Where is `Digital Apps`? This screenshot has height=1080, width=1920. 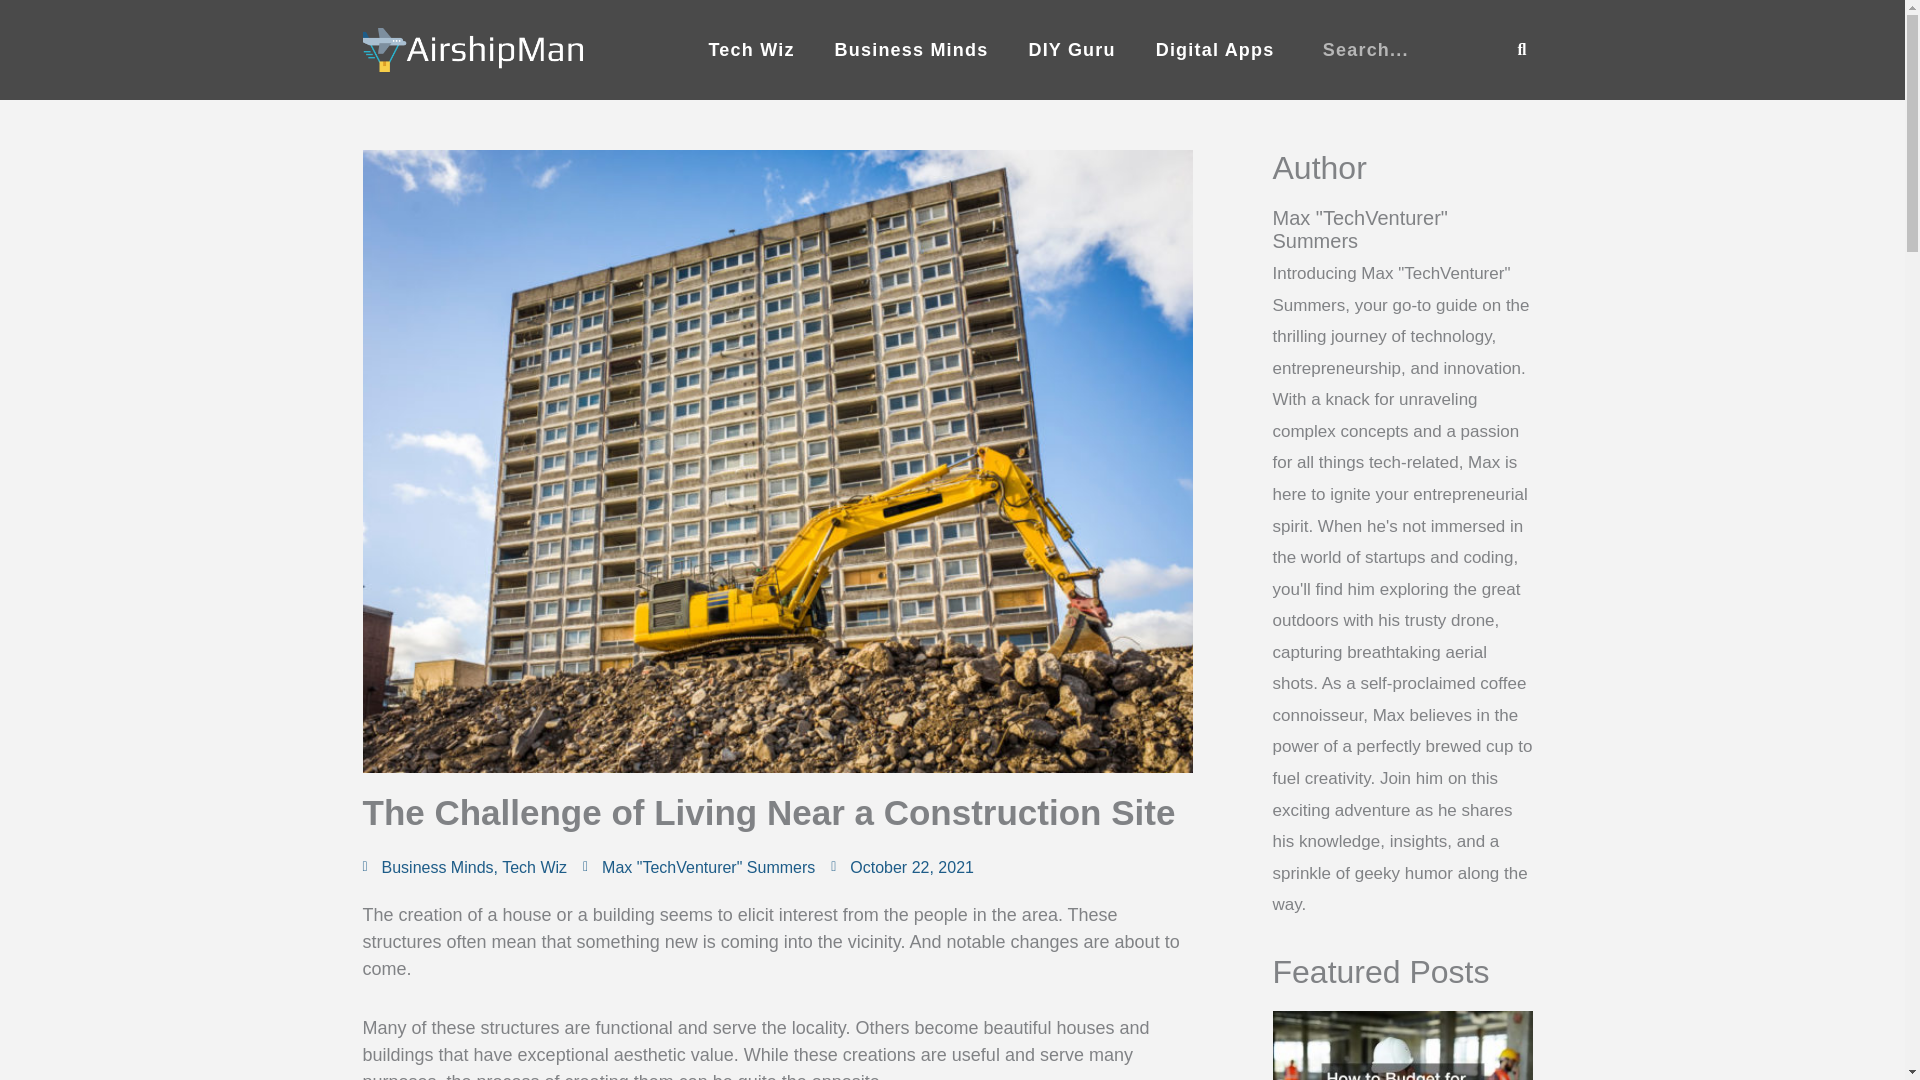 Digital Apps is located at coordinates (1215, 50).